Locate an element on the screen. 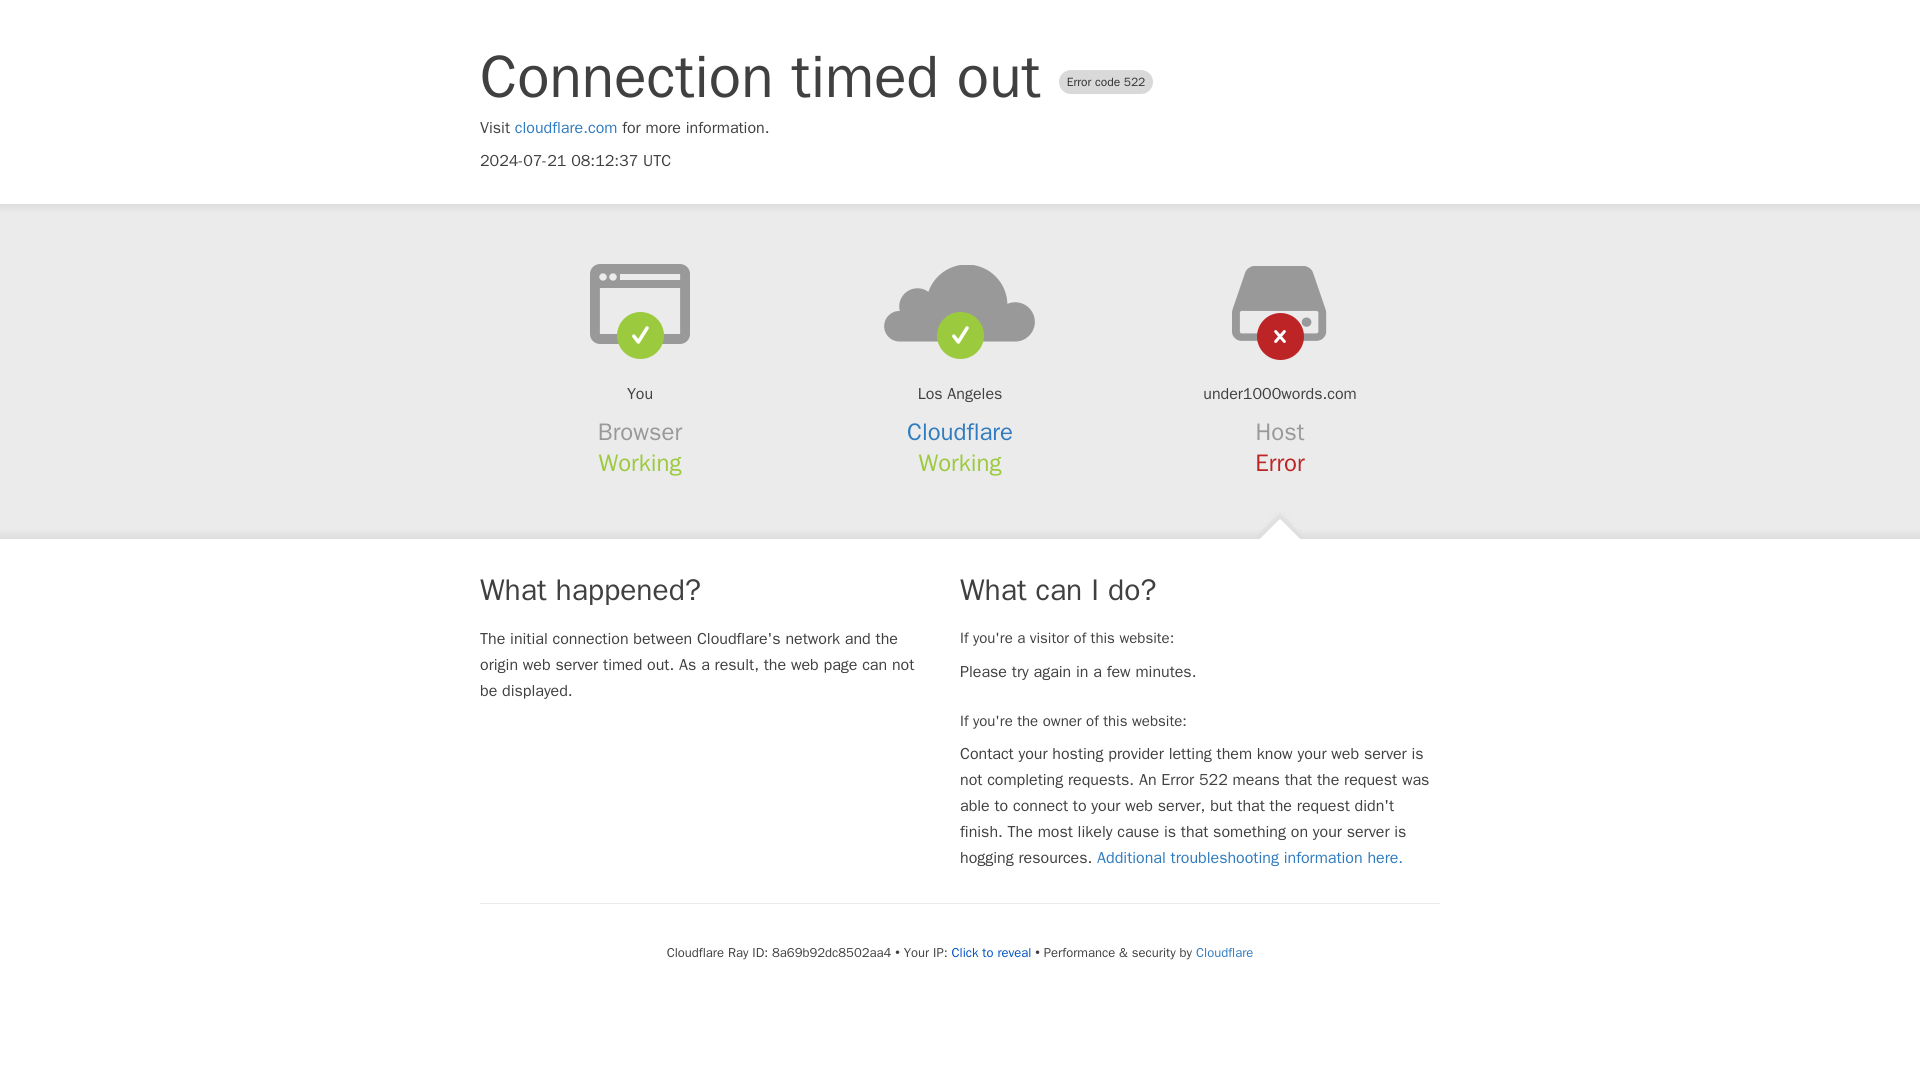  cloudflare.com is located at coordinates (566, 128).